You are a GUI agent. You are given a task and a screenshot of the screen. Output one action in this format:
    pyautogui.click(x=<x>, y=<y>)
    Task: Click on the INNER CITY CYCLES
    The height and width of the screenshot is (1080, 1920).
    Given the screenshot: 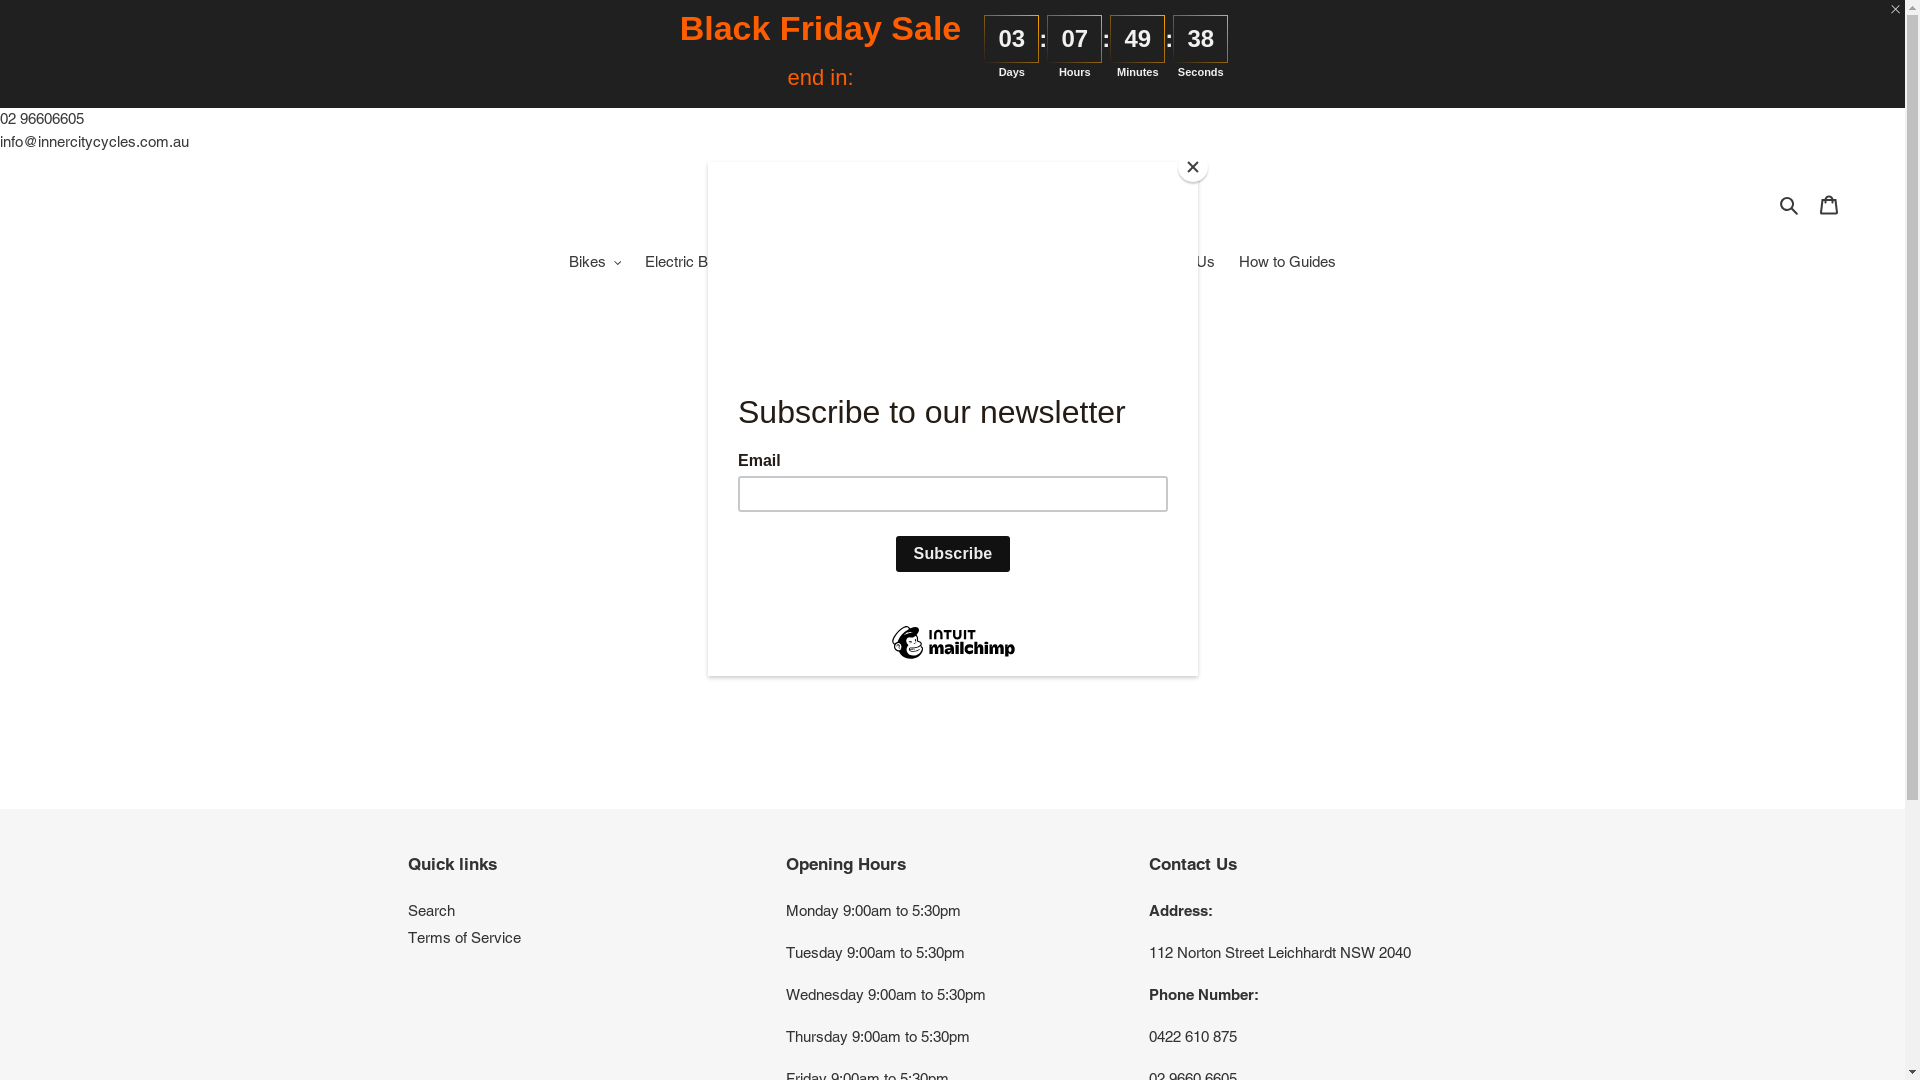 What is the action you would take?
    pyautogui.click(x=952, y=204)
    